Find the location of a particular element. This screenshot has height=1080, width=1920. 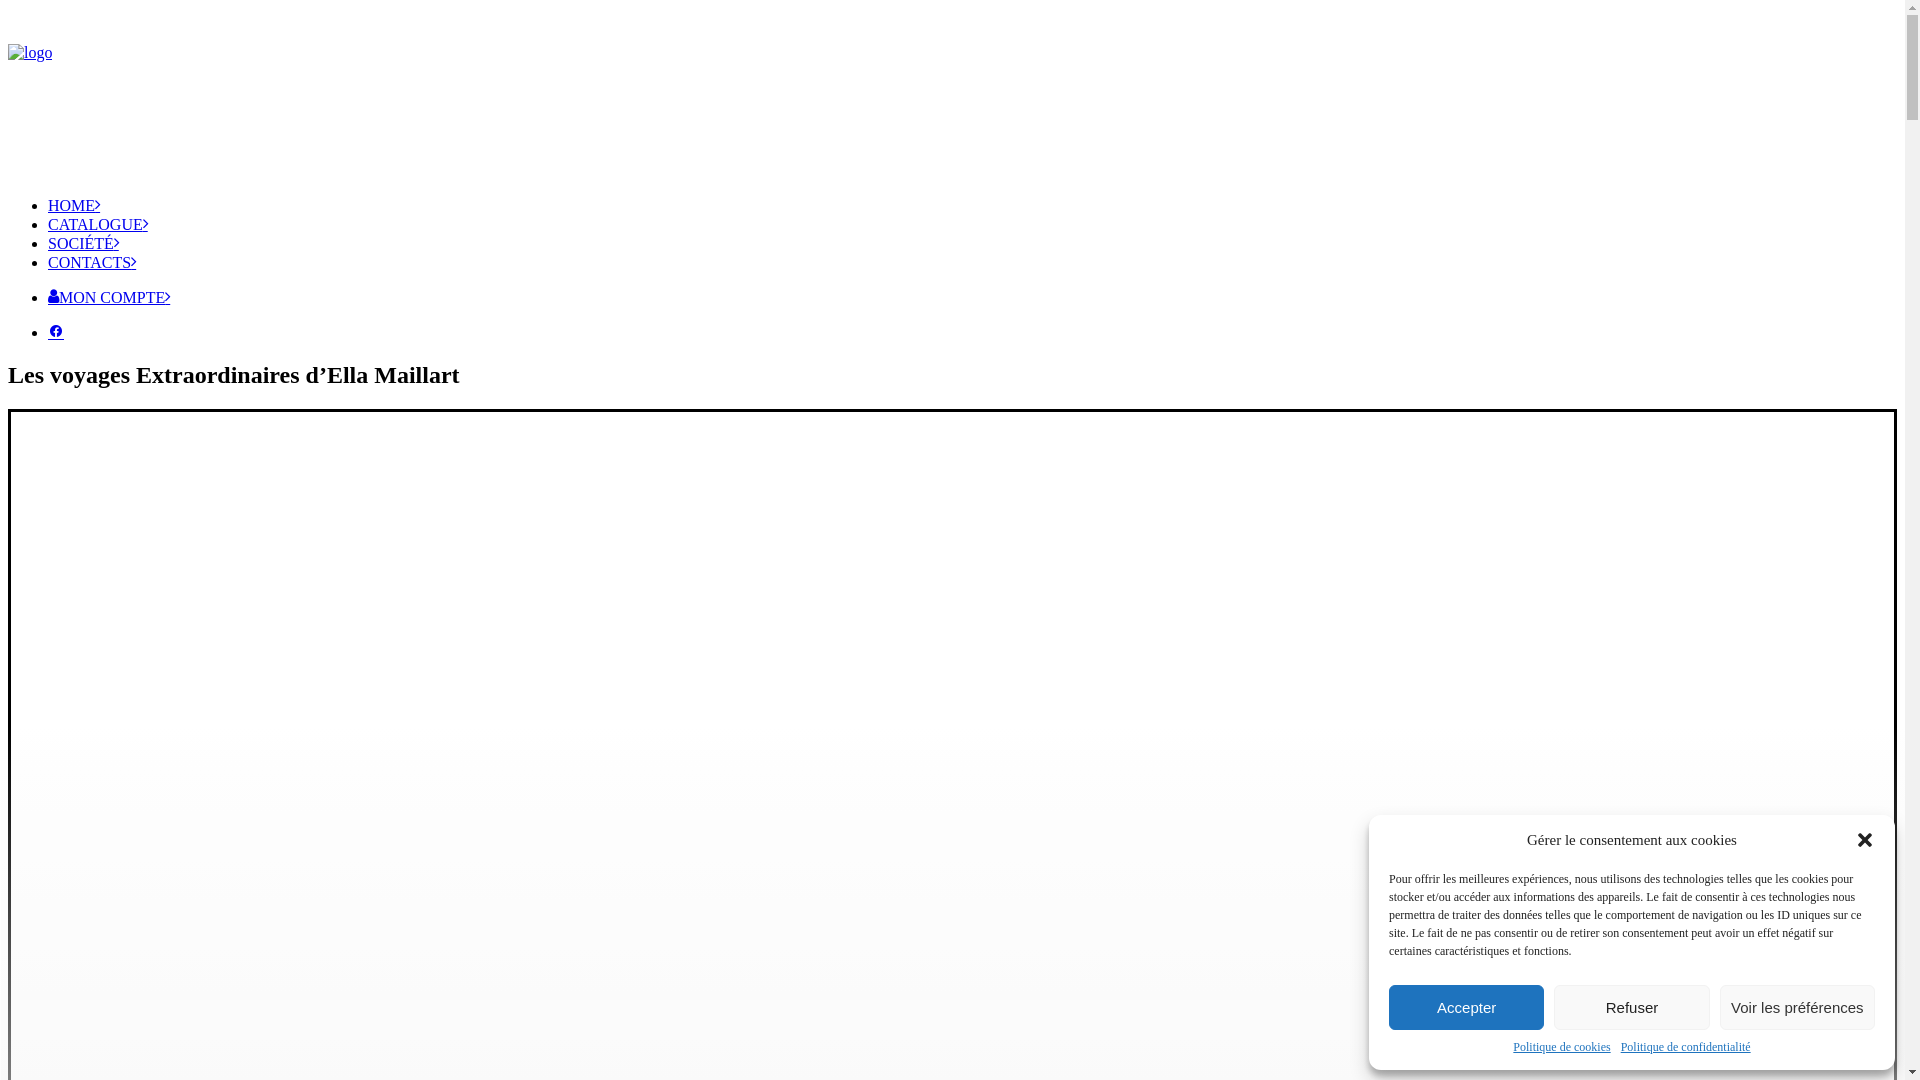

HOME is located at coordinates (74, 206).